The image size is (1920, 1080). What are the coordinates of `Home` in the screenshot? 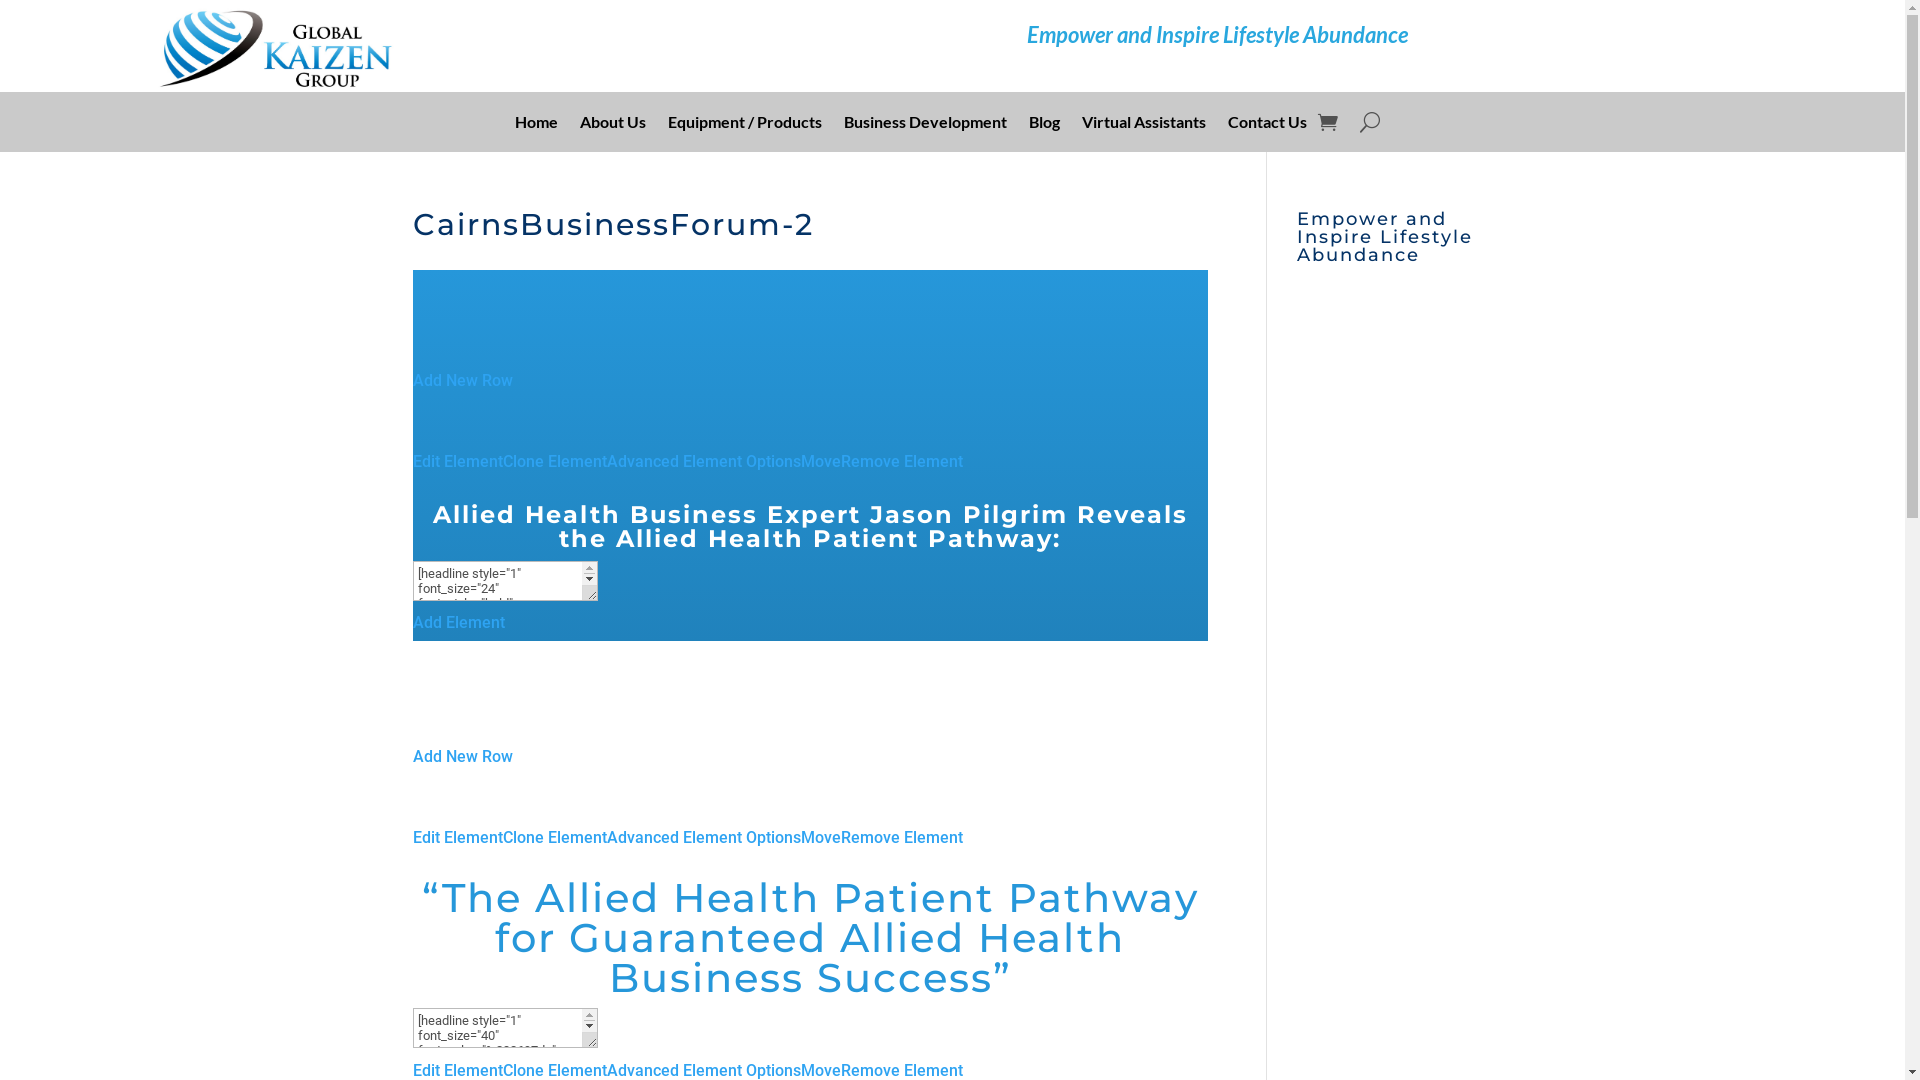 It's located at (536, 126).